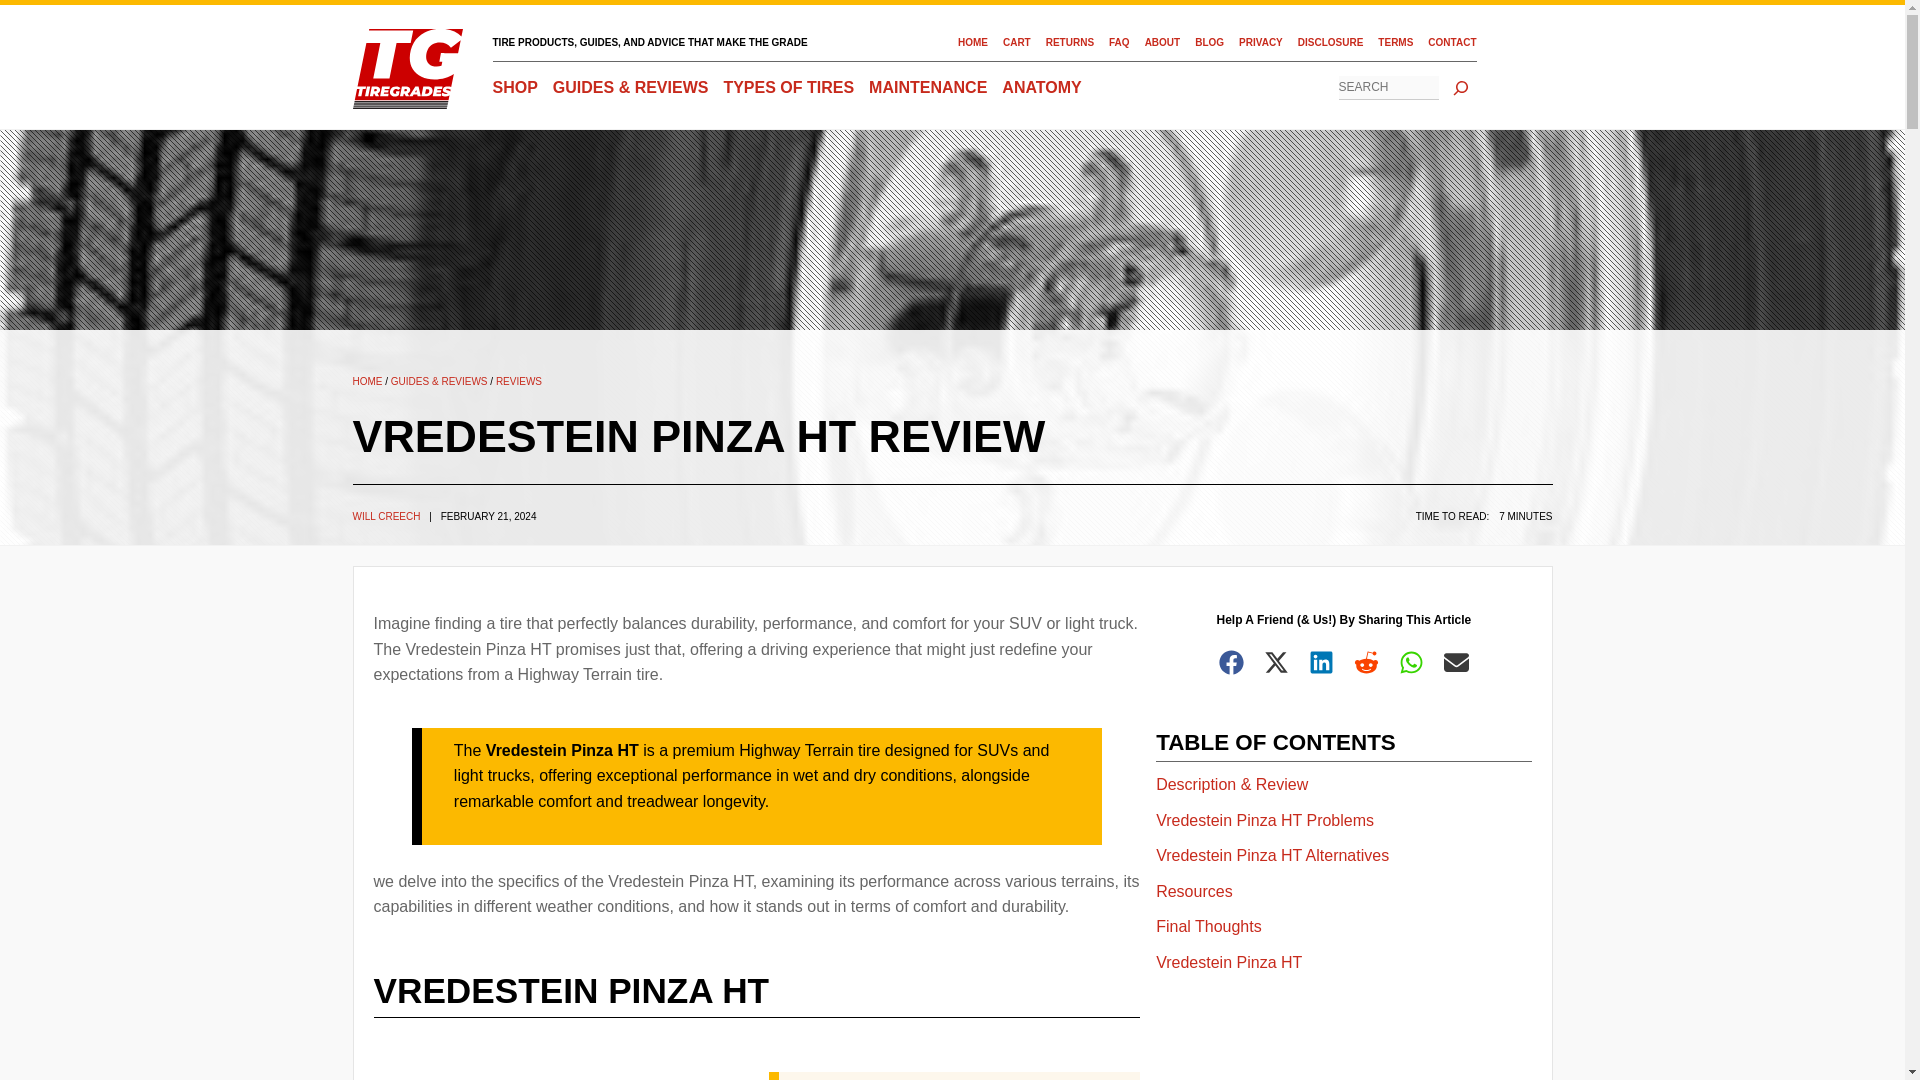  What do you see at coordinates (1260, 42) in the screenshot?
I see `PRIVACY` at bounding box center [1260, 42].